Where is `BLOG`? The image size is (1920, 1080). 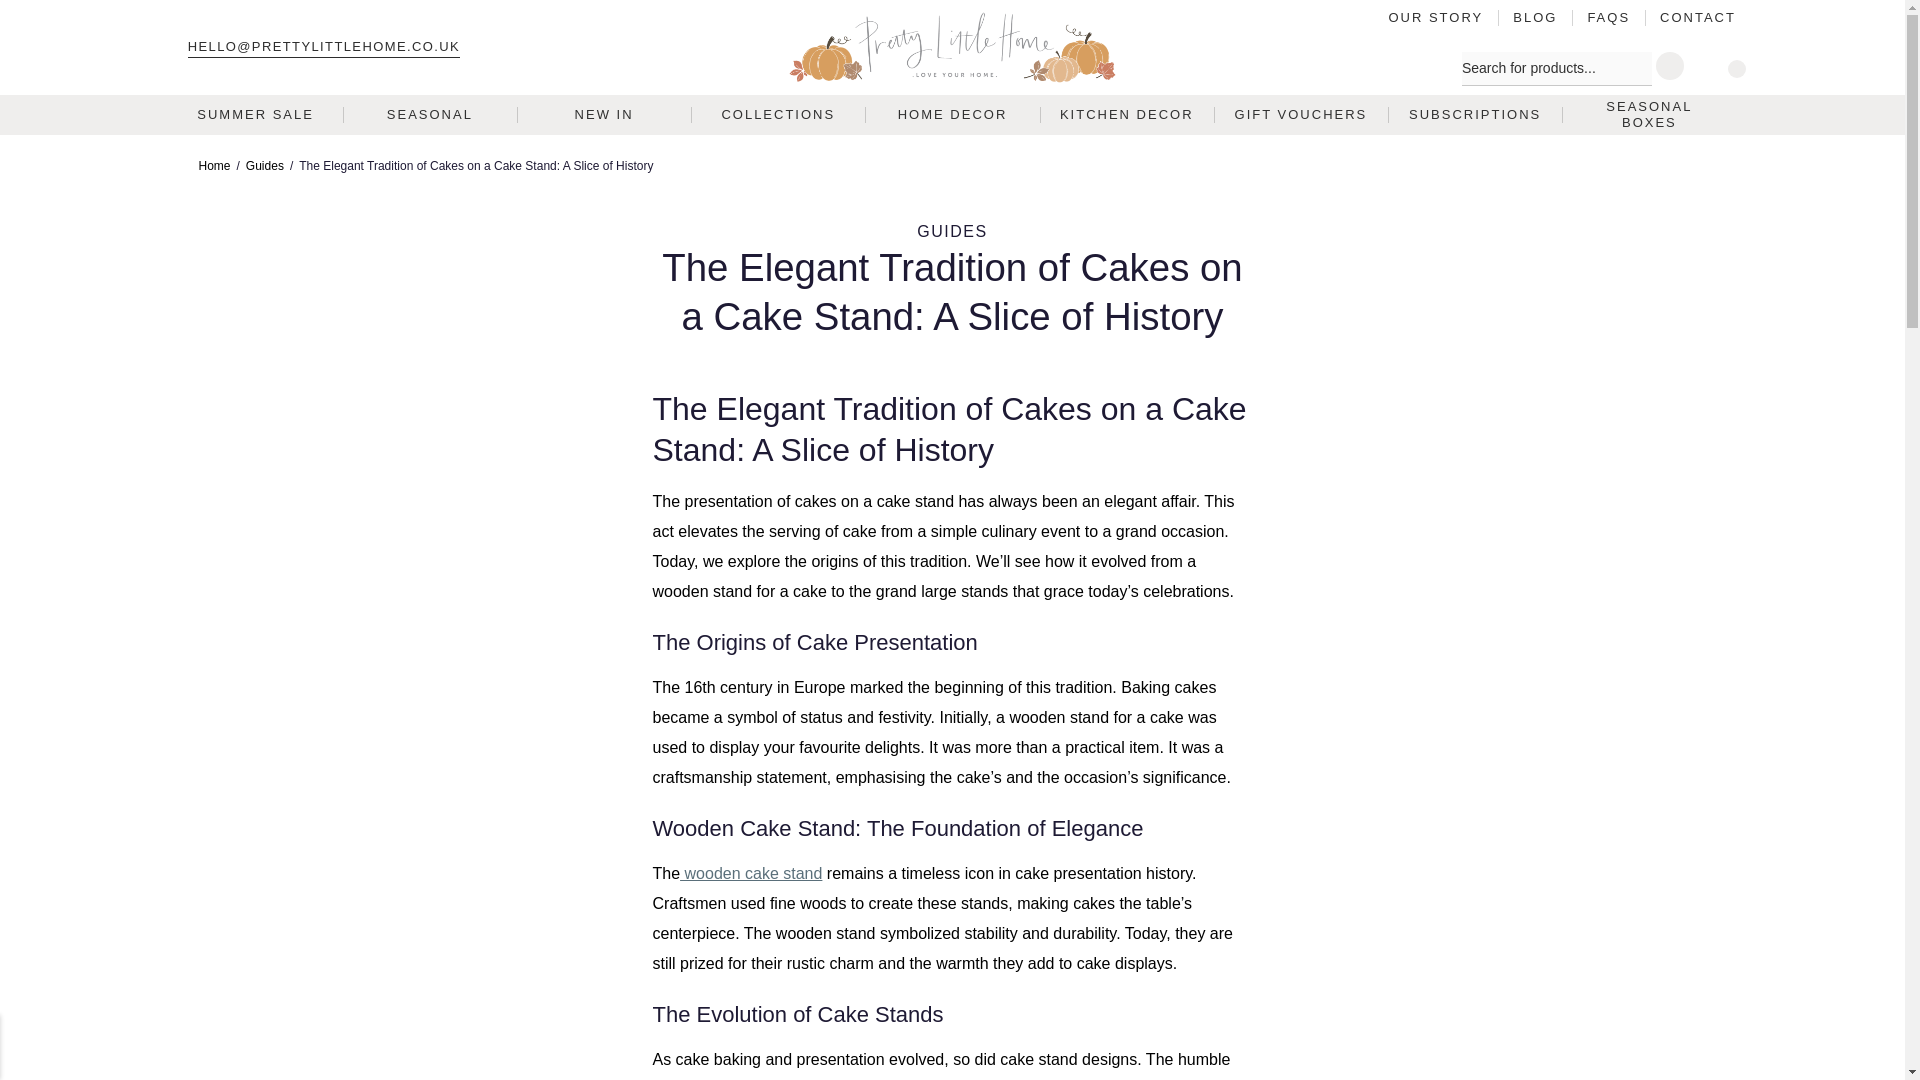 BLOG is located at coordinates (1534, 17).